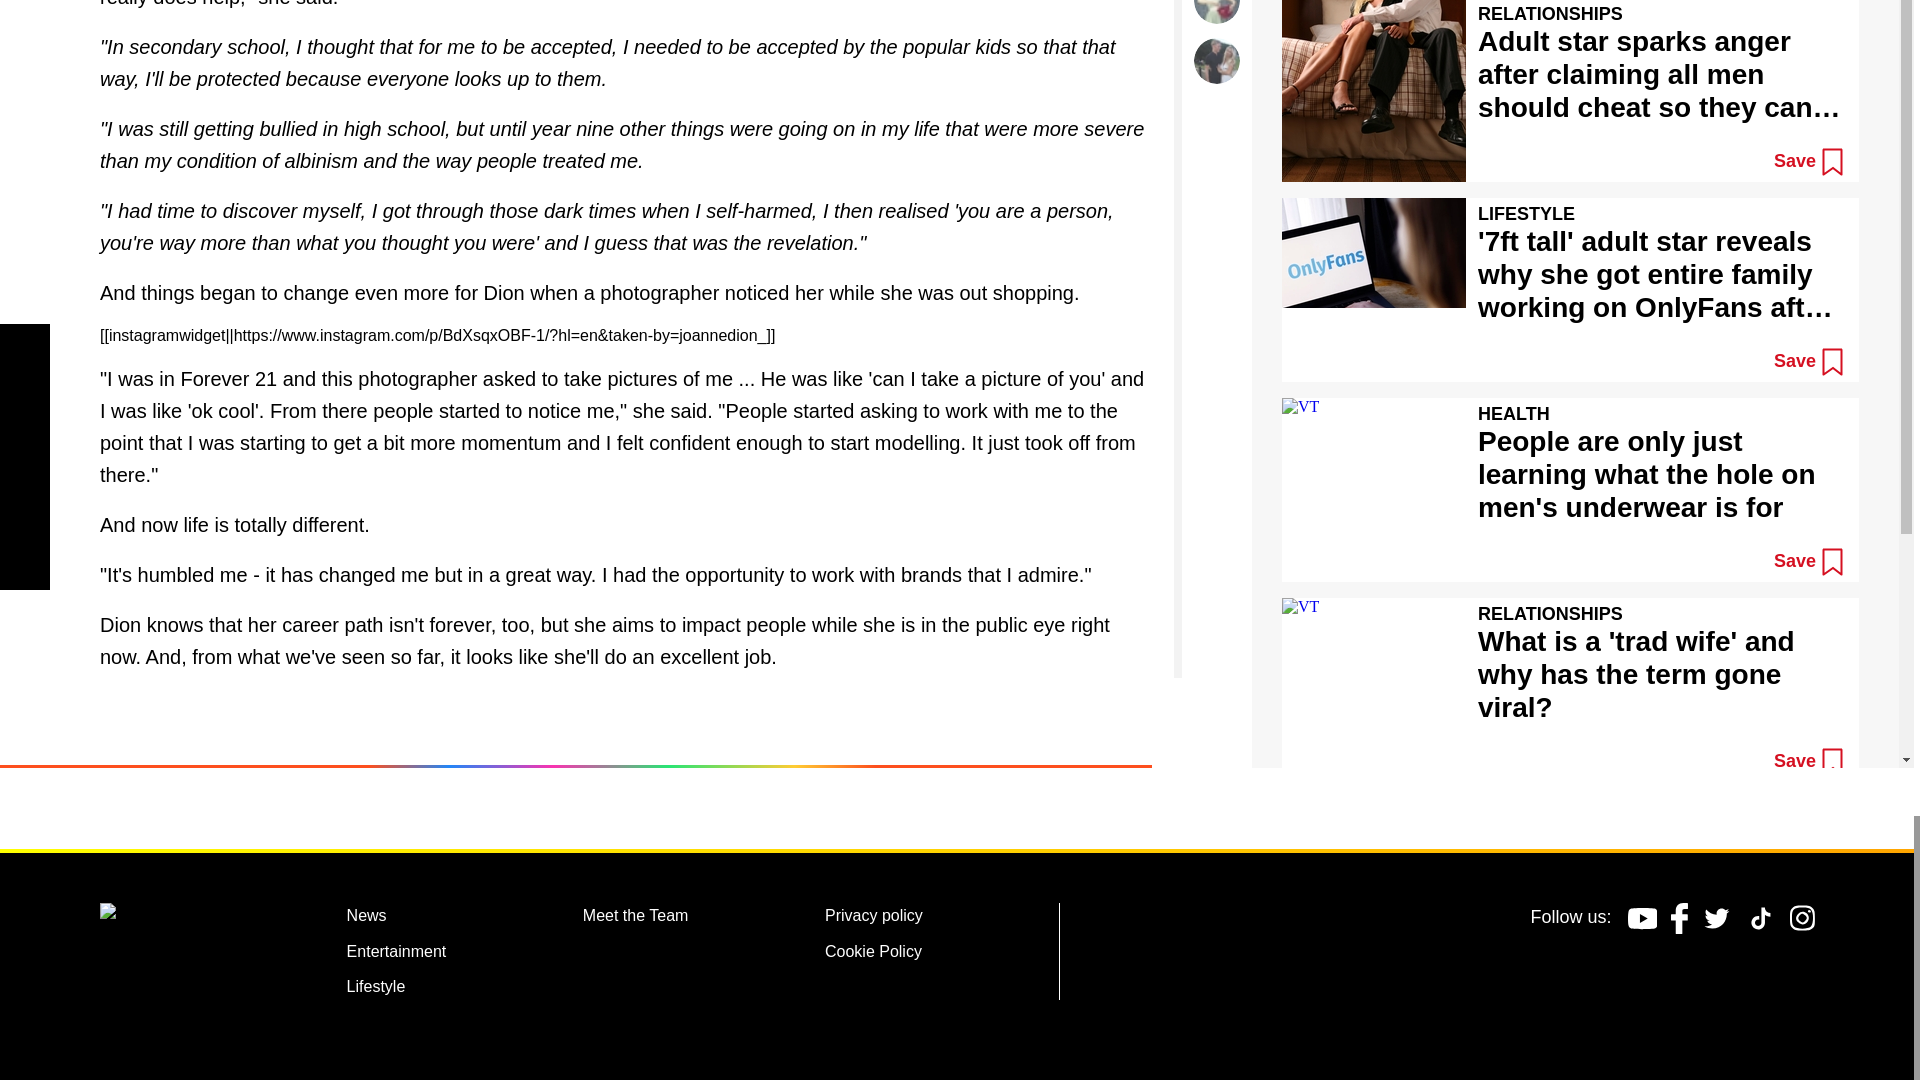 The height and width of the screenshot is (1080, 1920). I want to click on Lifestyle, so click(376, 990).